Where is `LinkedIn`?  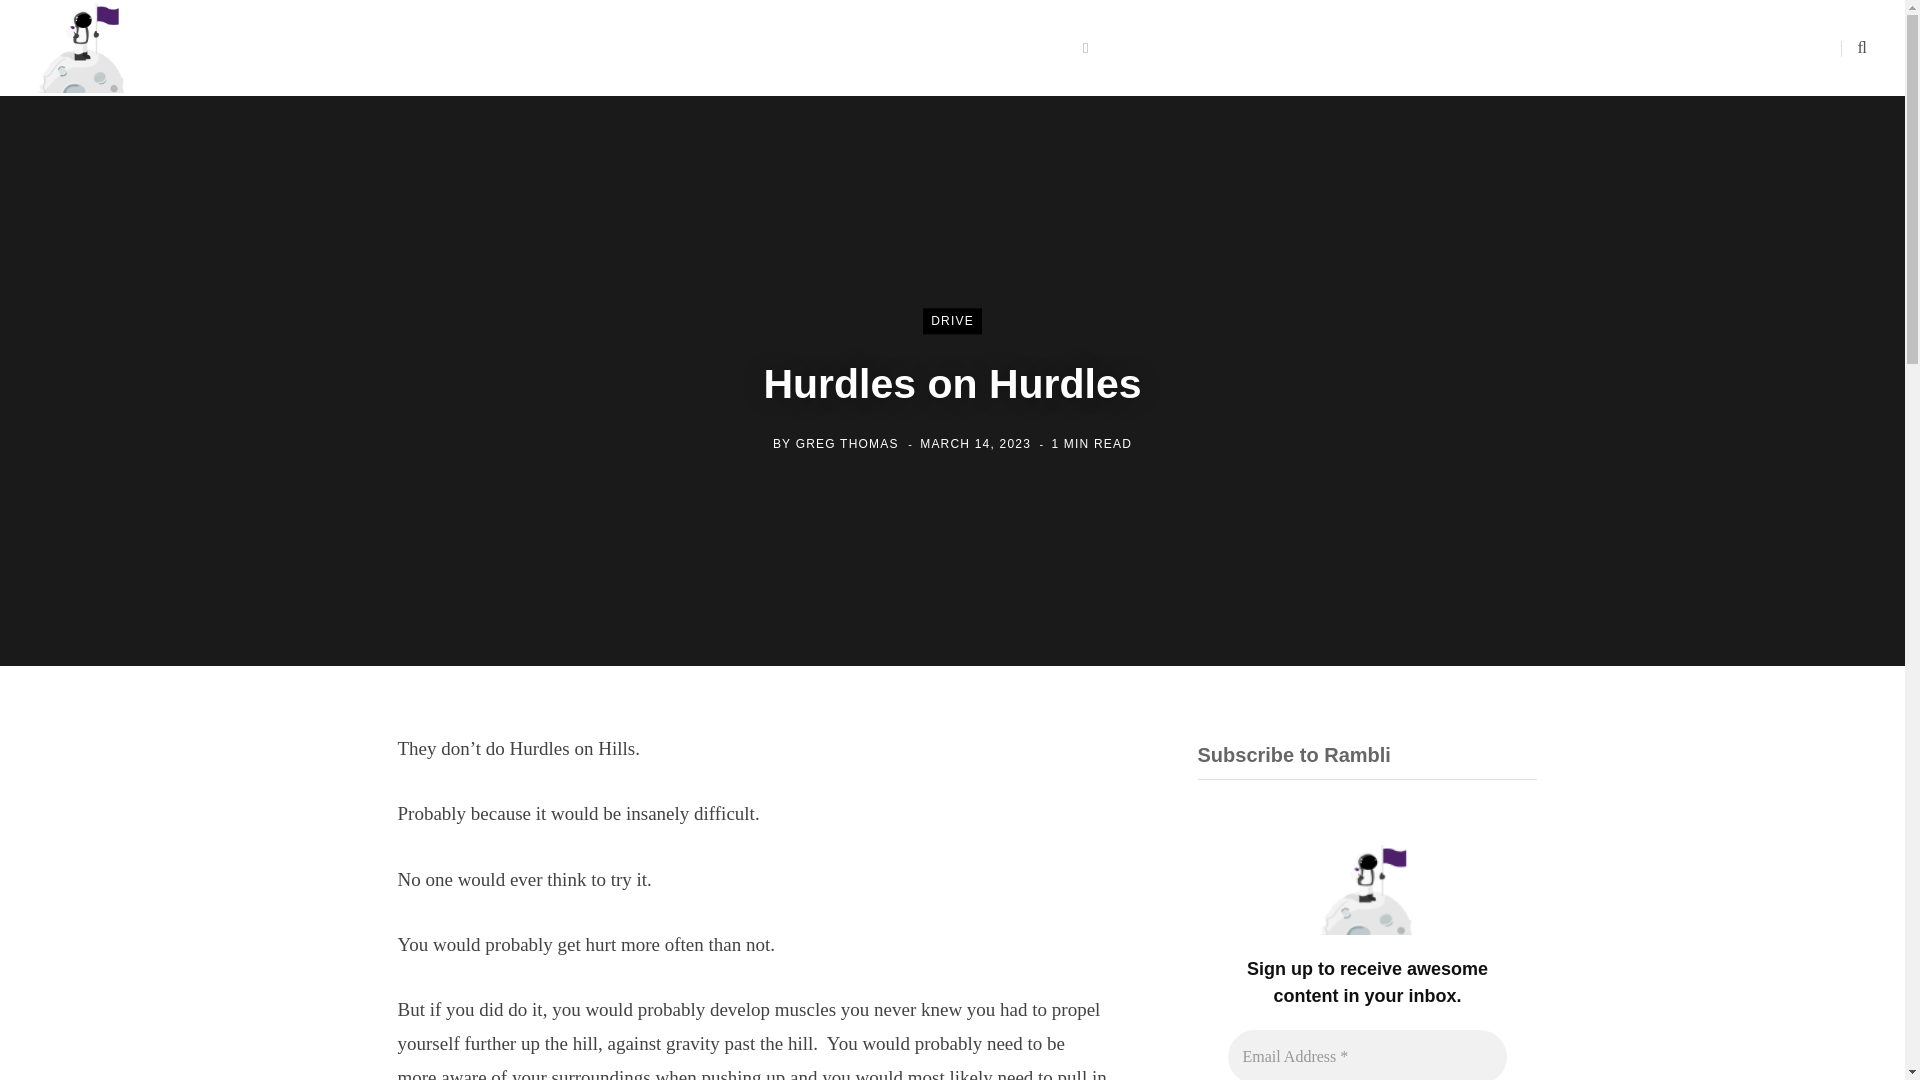 LinkedIn is located at coordinates (1800, 48).